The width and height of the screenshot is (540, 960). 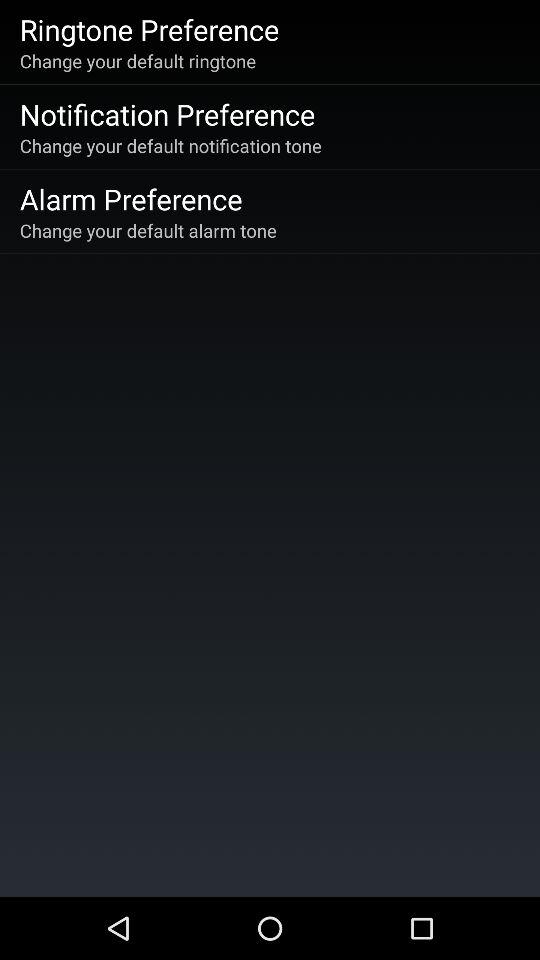 I want to click on press ringtone preference app, so click(x=149, y=29).